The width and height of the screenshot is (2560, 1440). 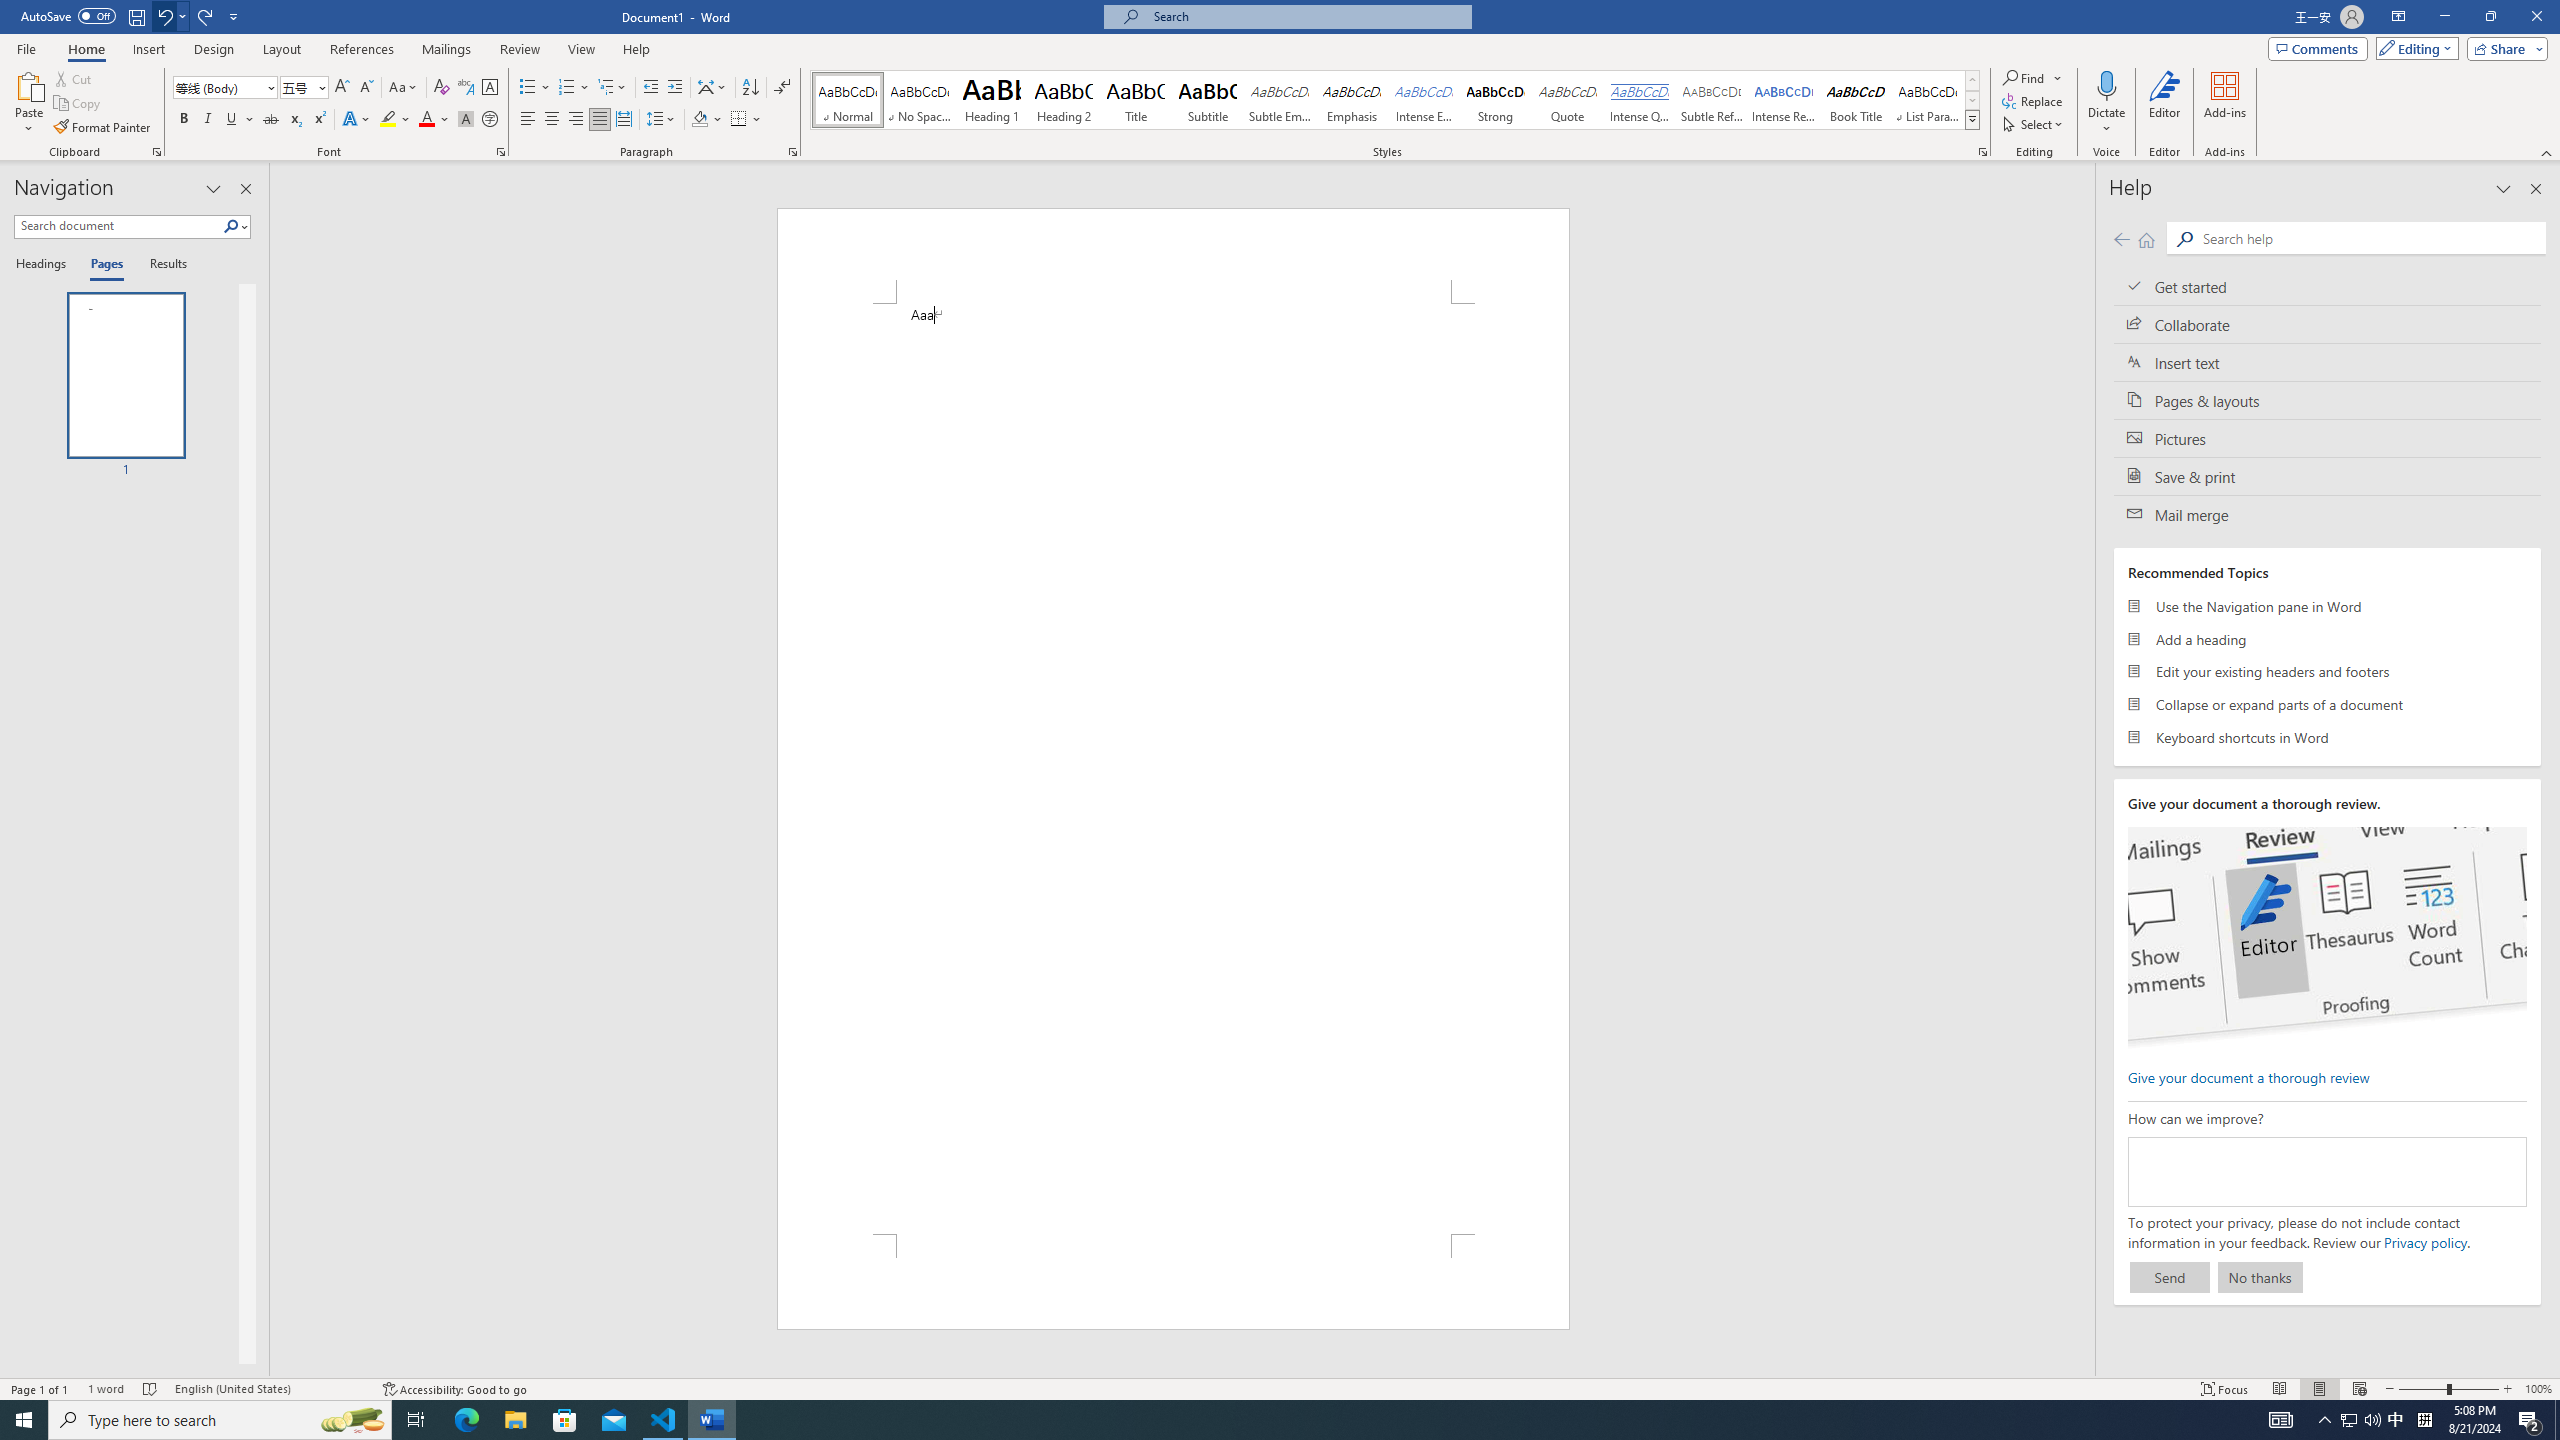 What do you see at coordinates (2122, 239) in the screenshot?
I see `Previous page` at bounding box center [2122, 239].